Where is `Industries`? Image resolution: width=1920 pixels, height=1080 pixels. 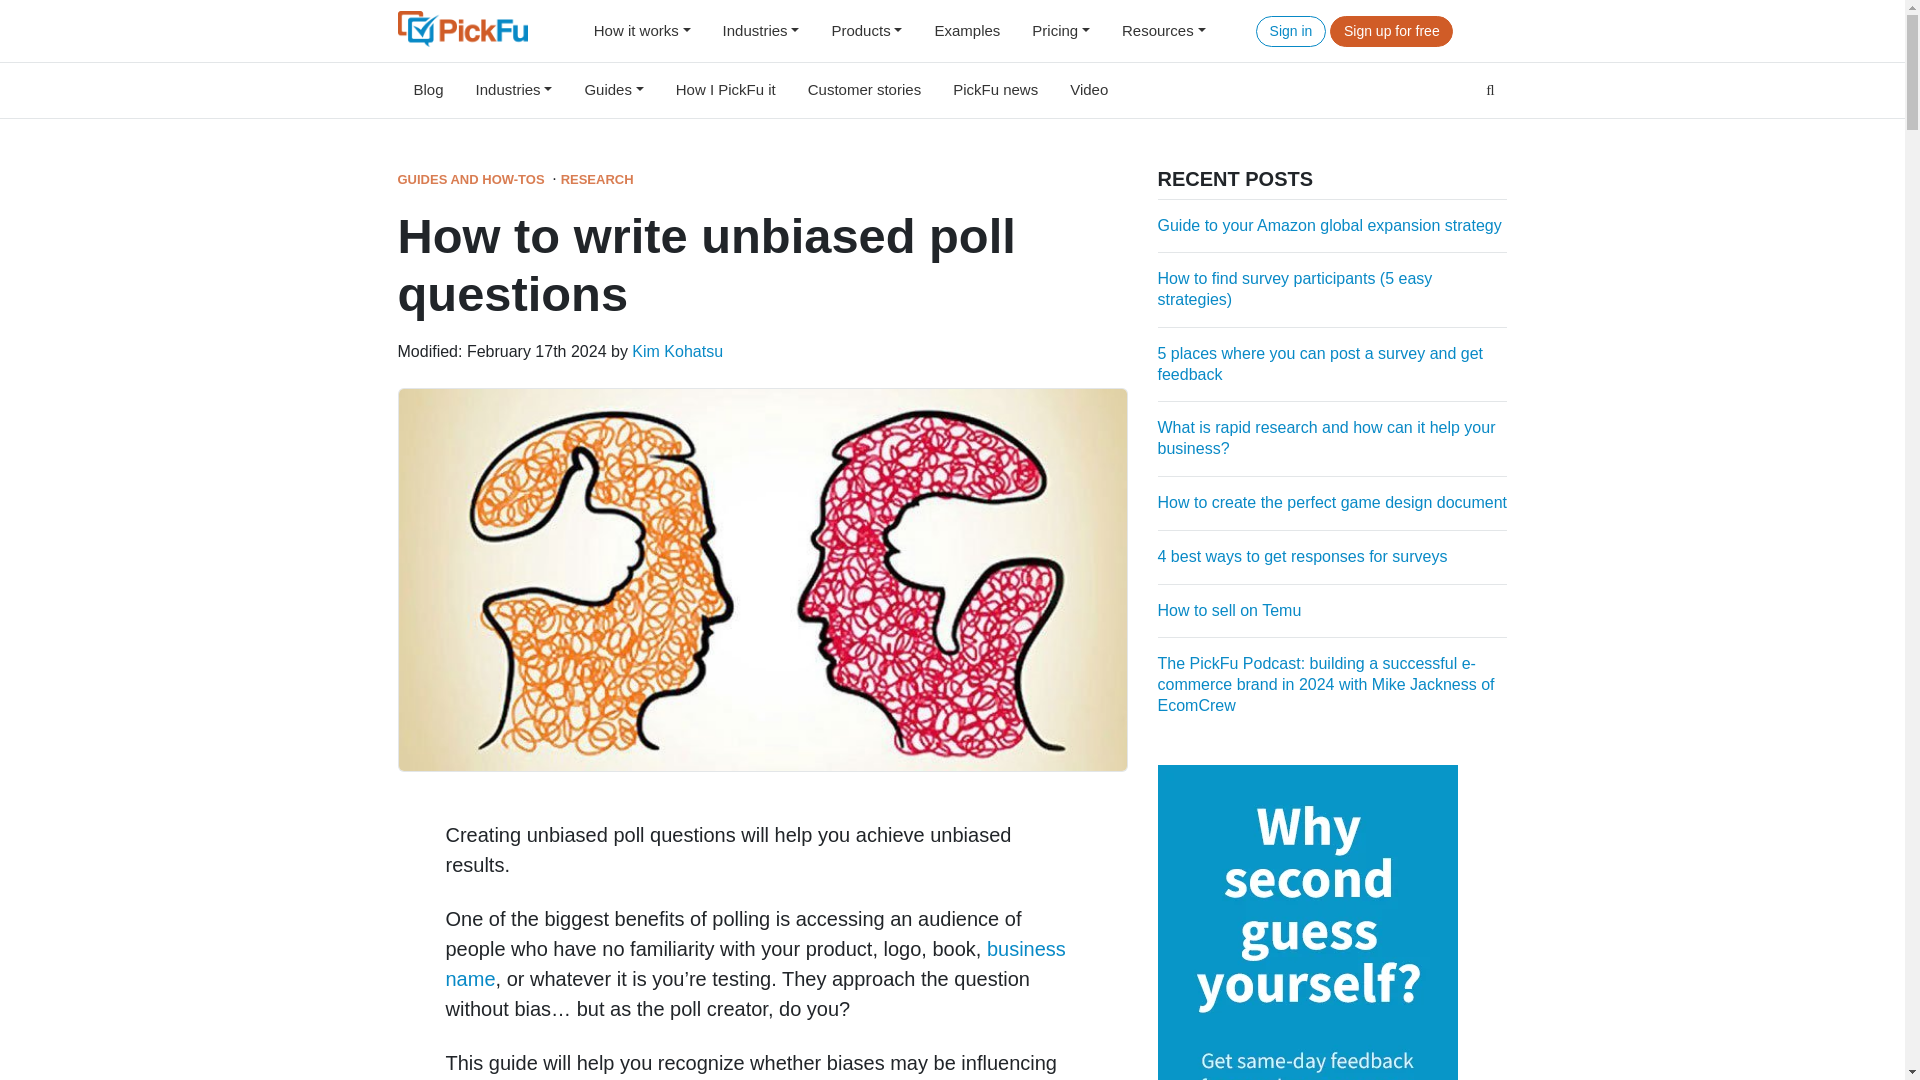 Industries is located at coordinates (514, 90).